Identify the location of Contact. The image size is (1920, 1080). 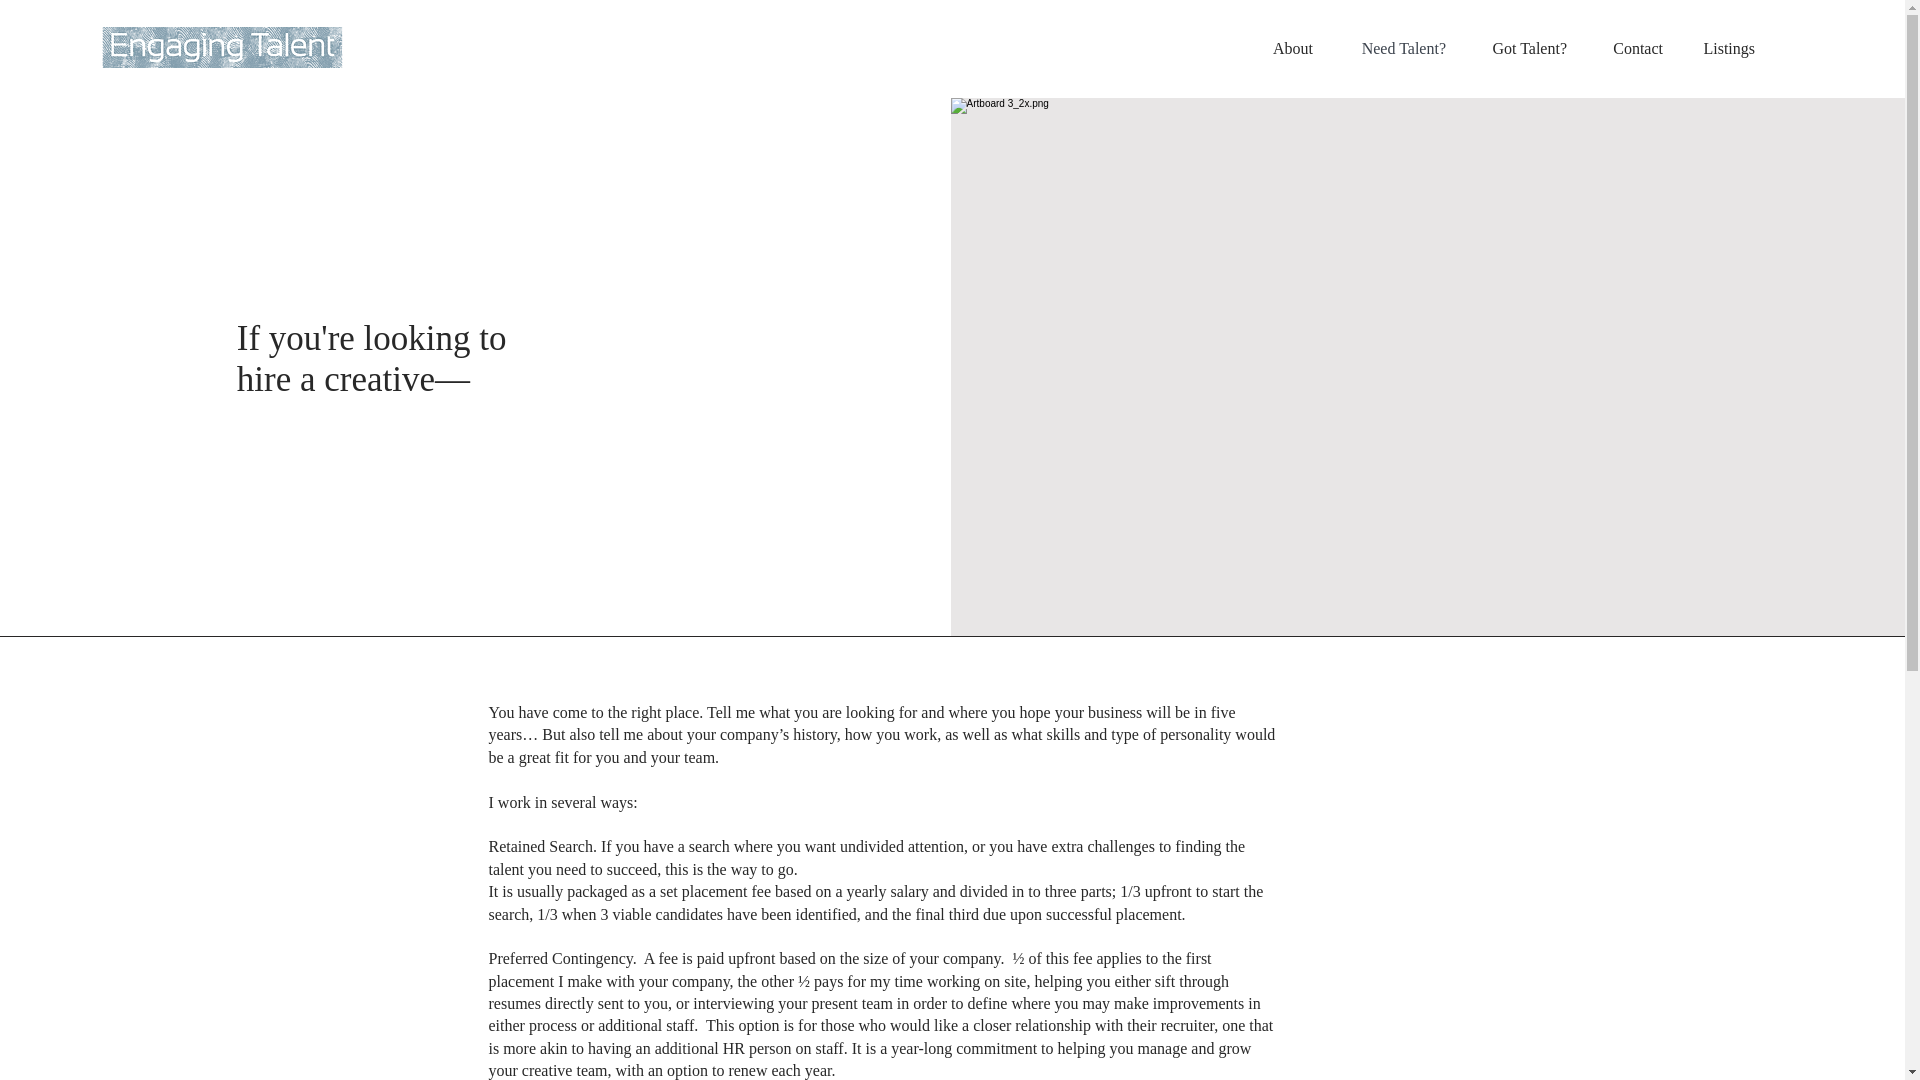
(1630, 48).